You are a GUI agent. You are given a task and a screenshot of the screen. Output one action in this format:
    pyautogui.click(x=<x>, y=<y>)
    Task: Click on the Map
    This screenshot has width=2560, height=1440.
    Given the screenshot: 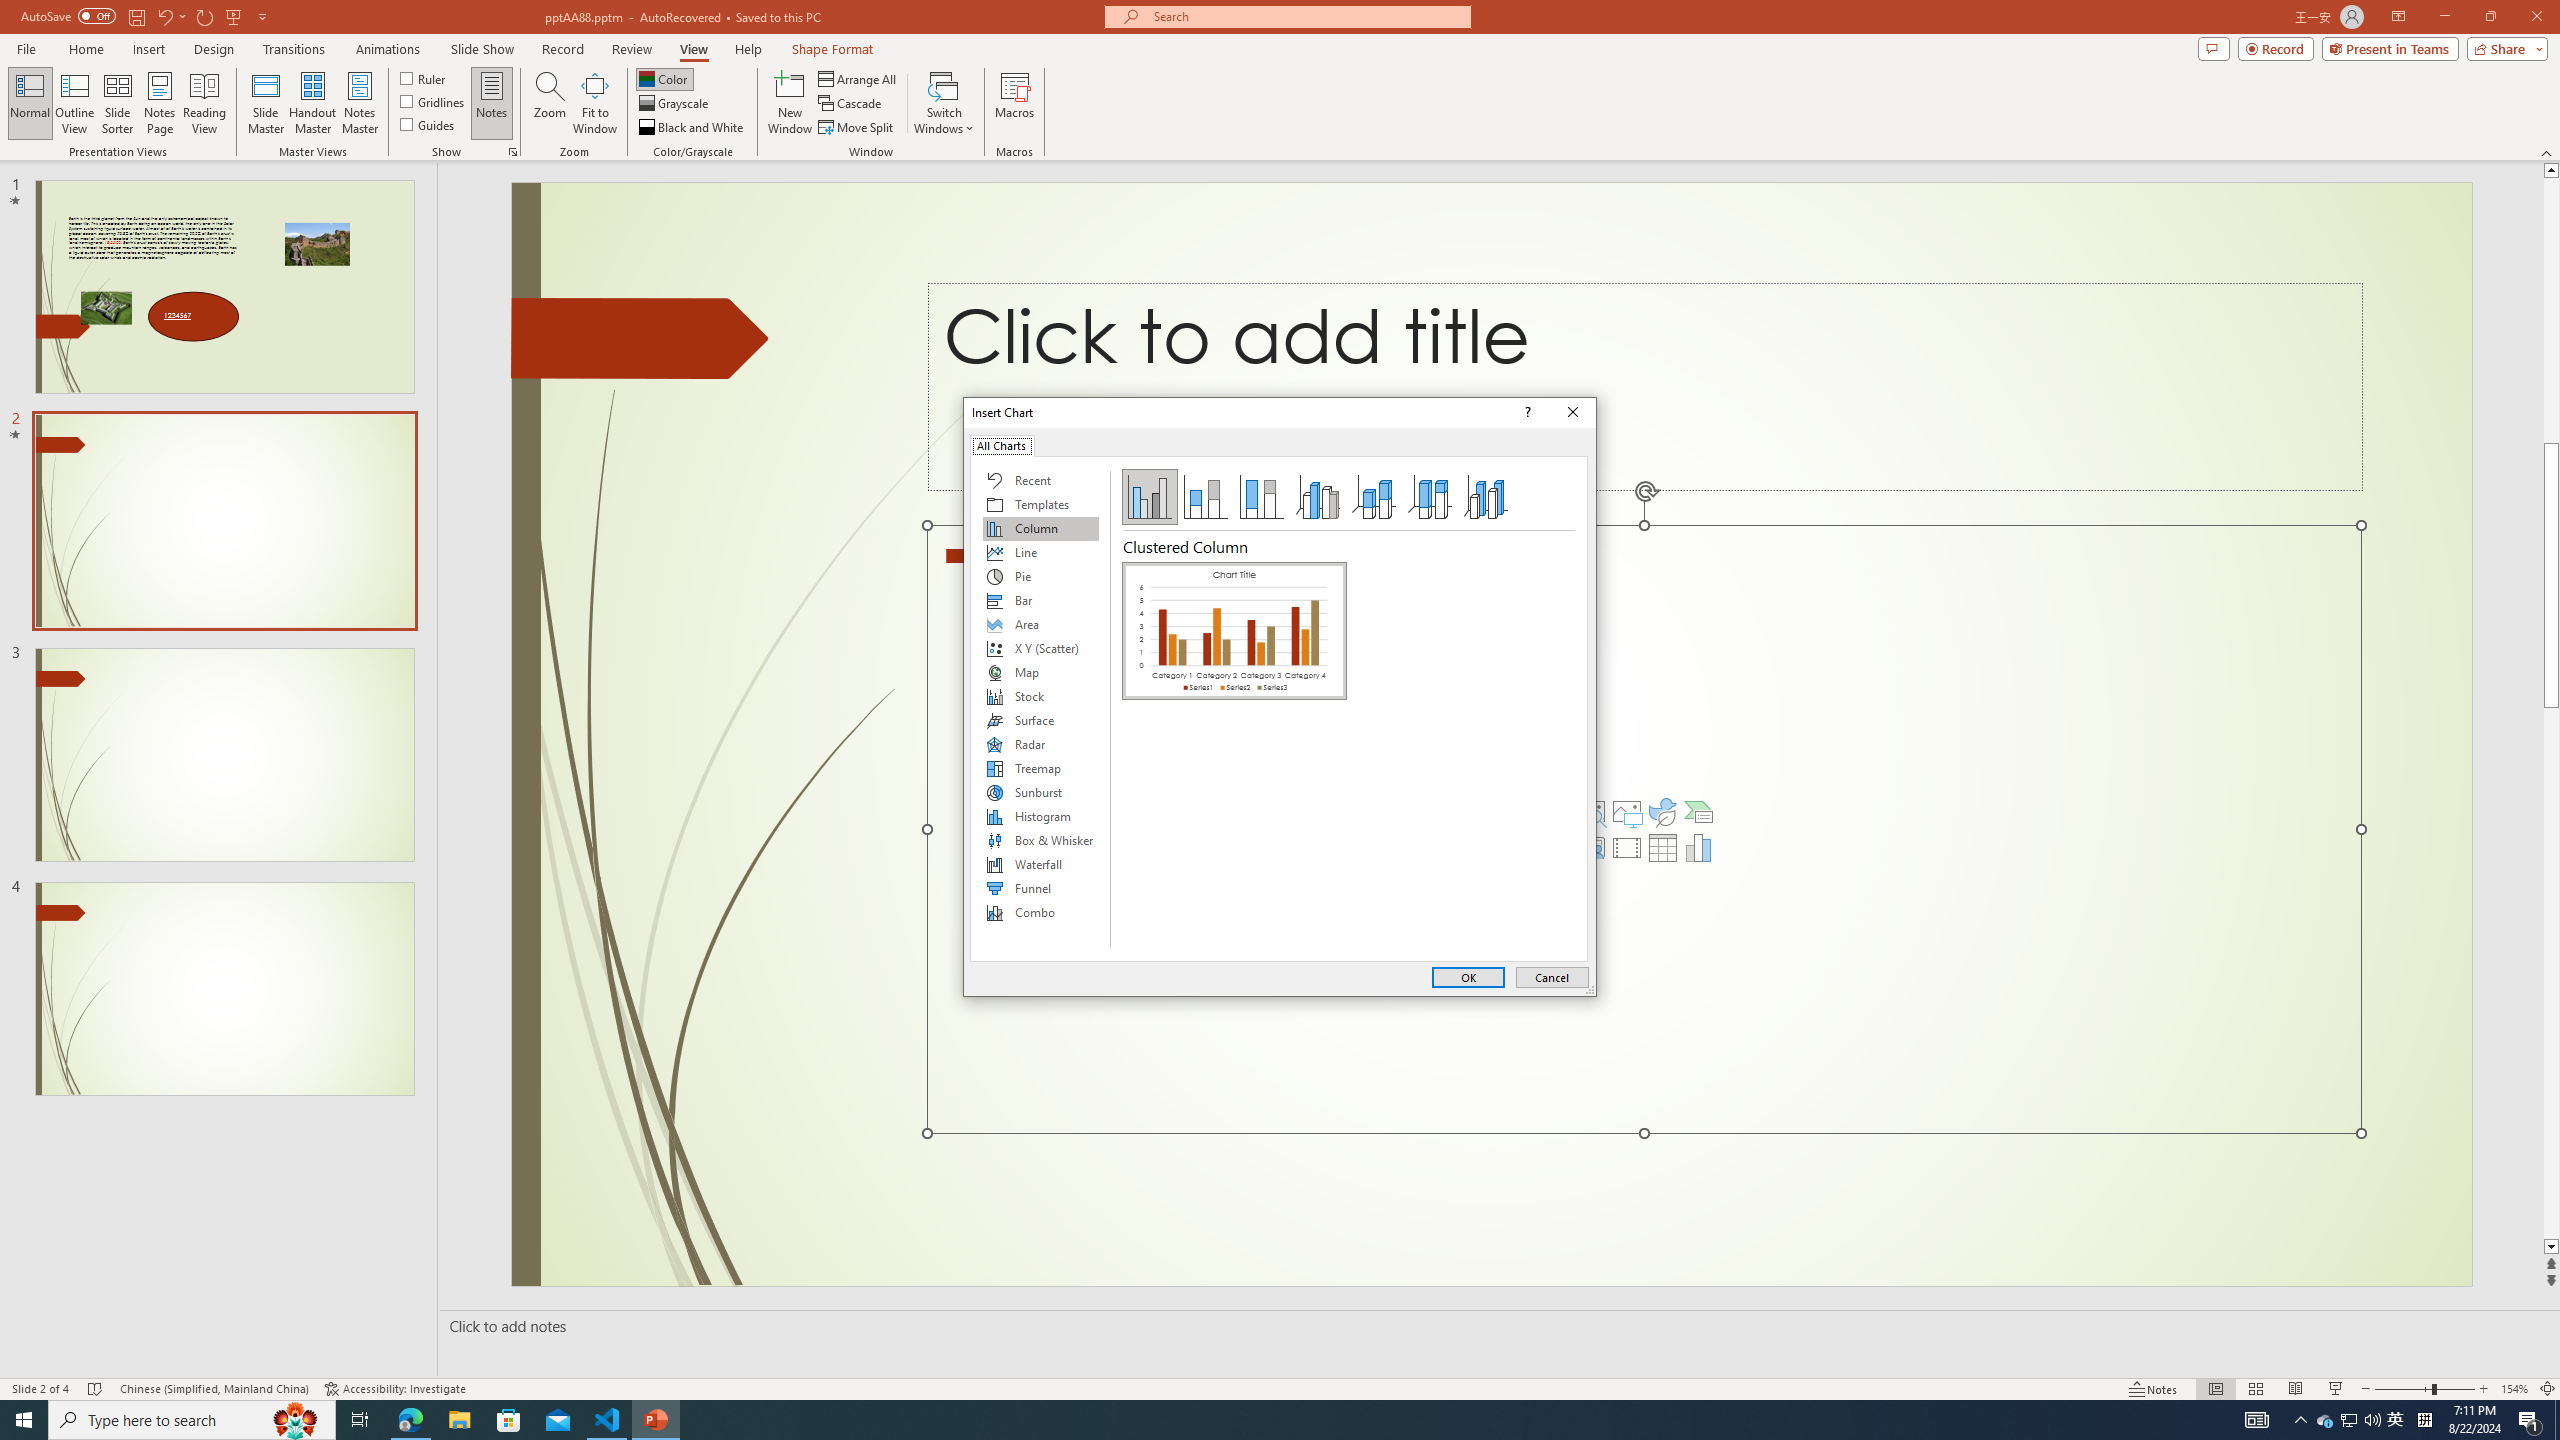 What is the action you would take?
    pyautogui.click(x=1040, y=672)
    